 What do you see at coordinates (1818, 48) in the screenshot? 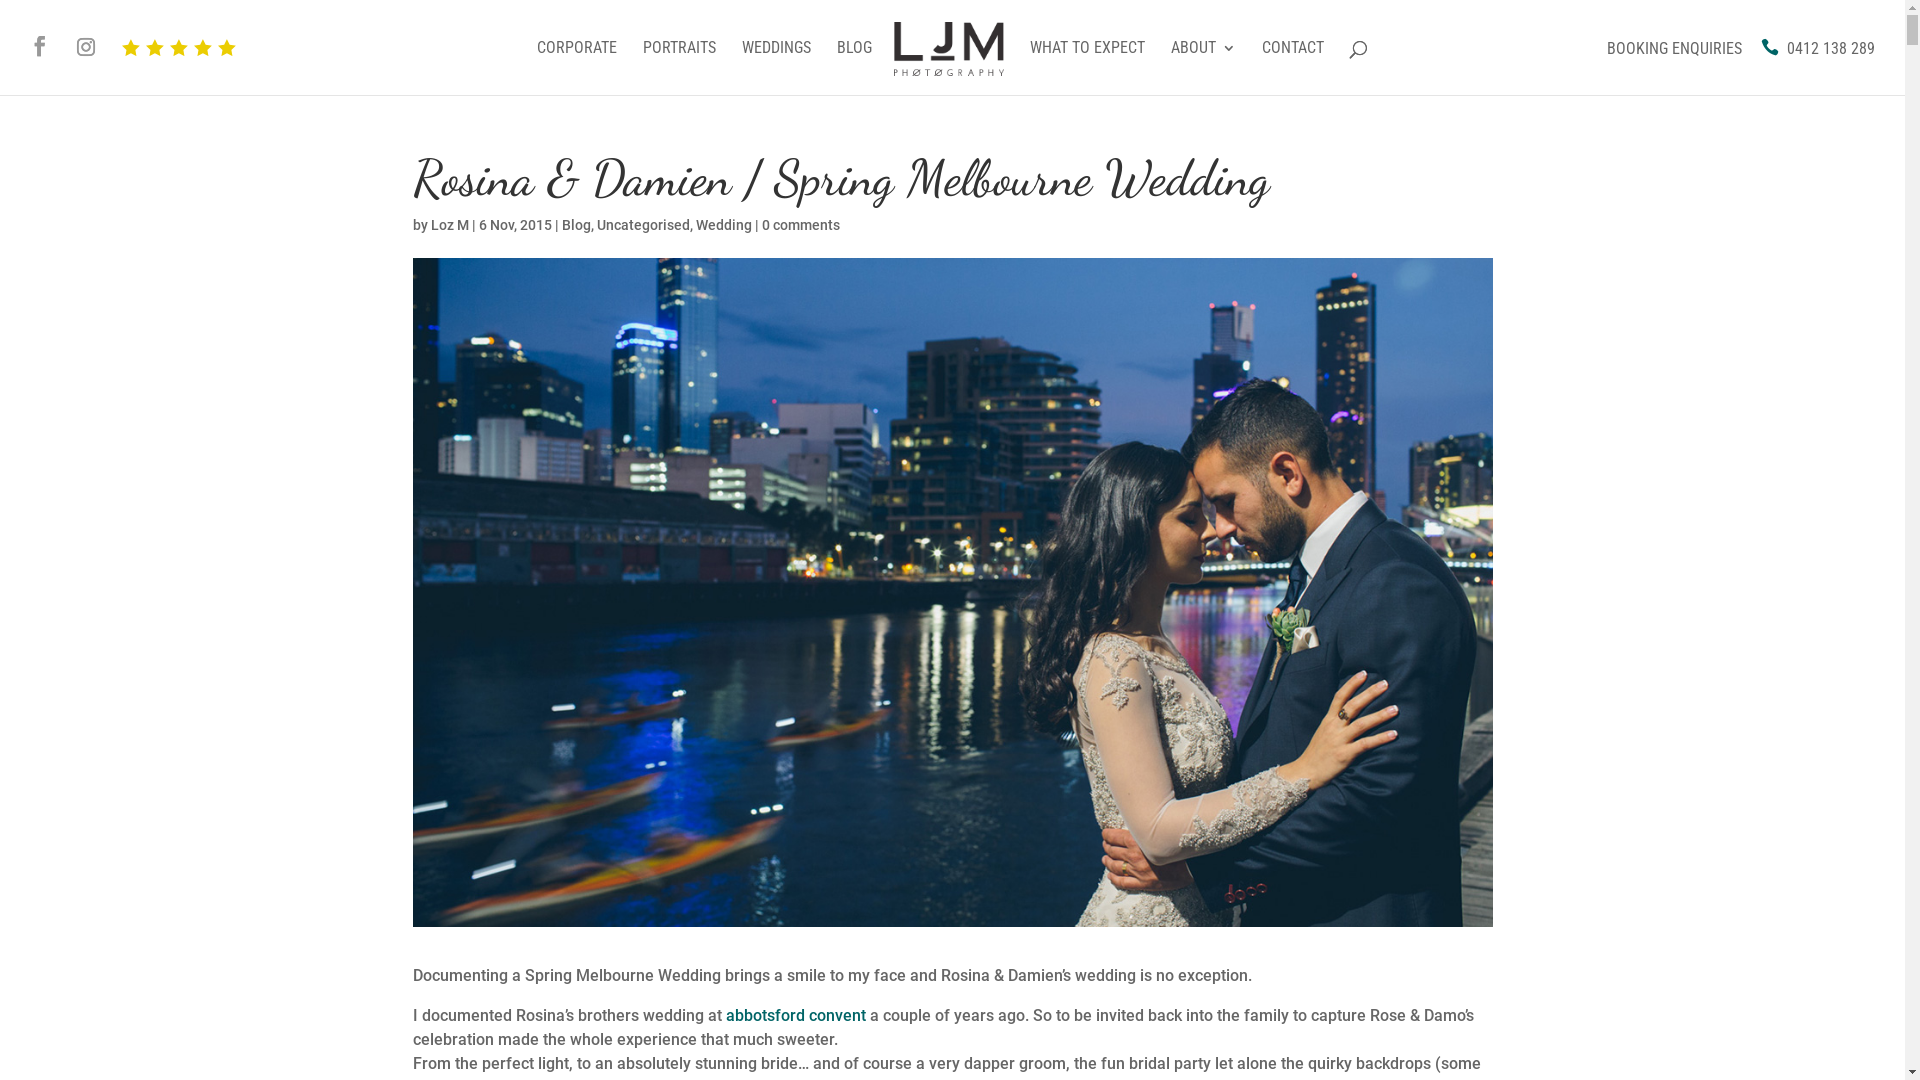
I see `0412 138 289` at bounding box center [1818, 48].